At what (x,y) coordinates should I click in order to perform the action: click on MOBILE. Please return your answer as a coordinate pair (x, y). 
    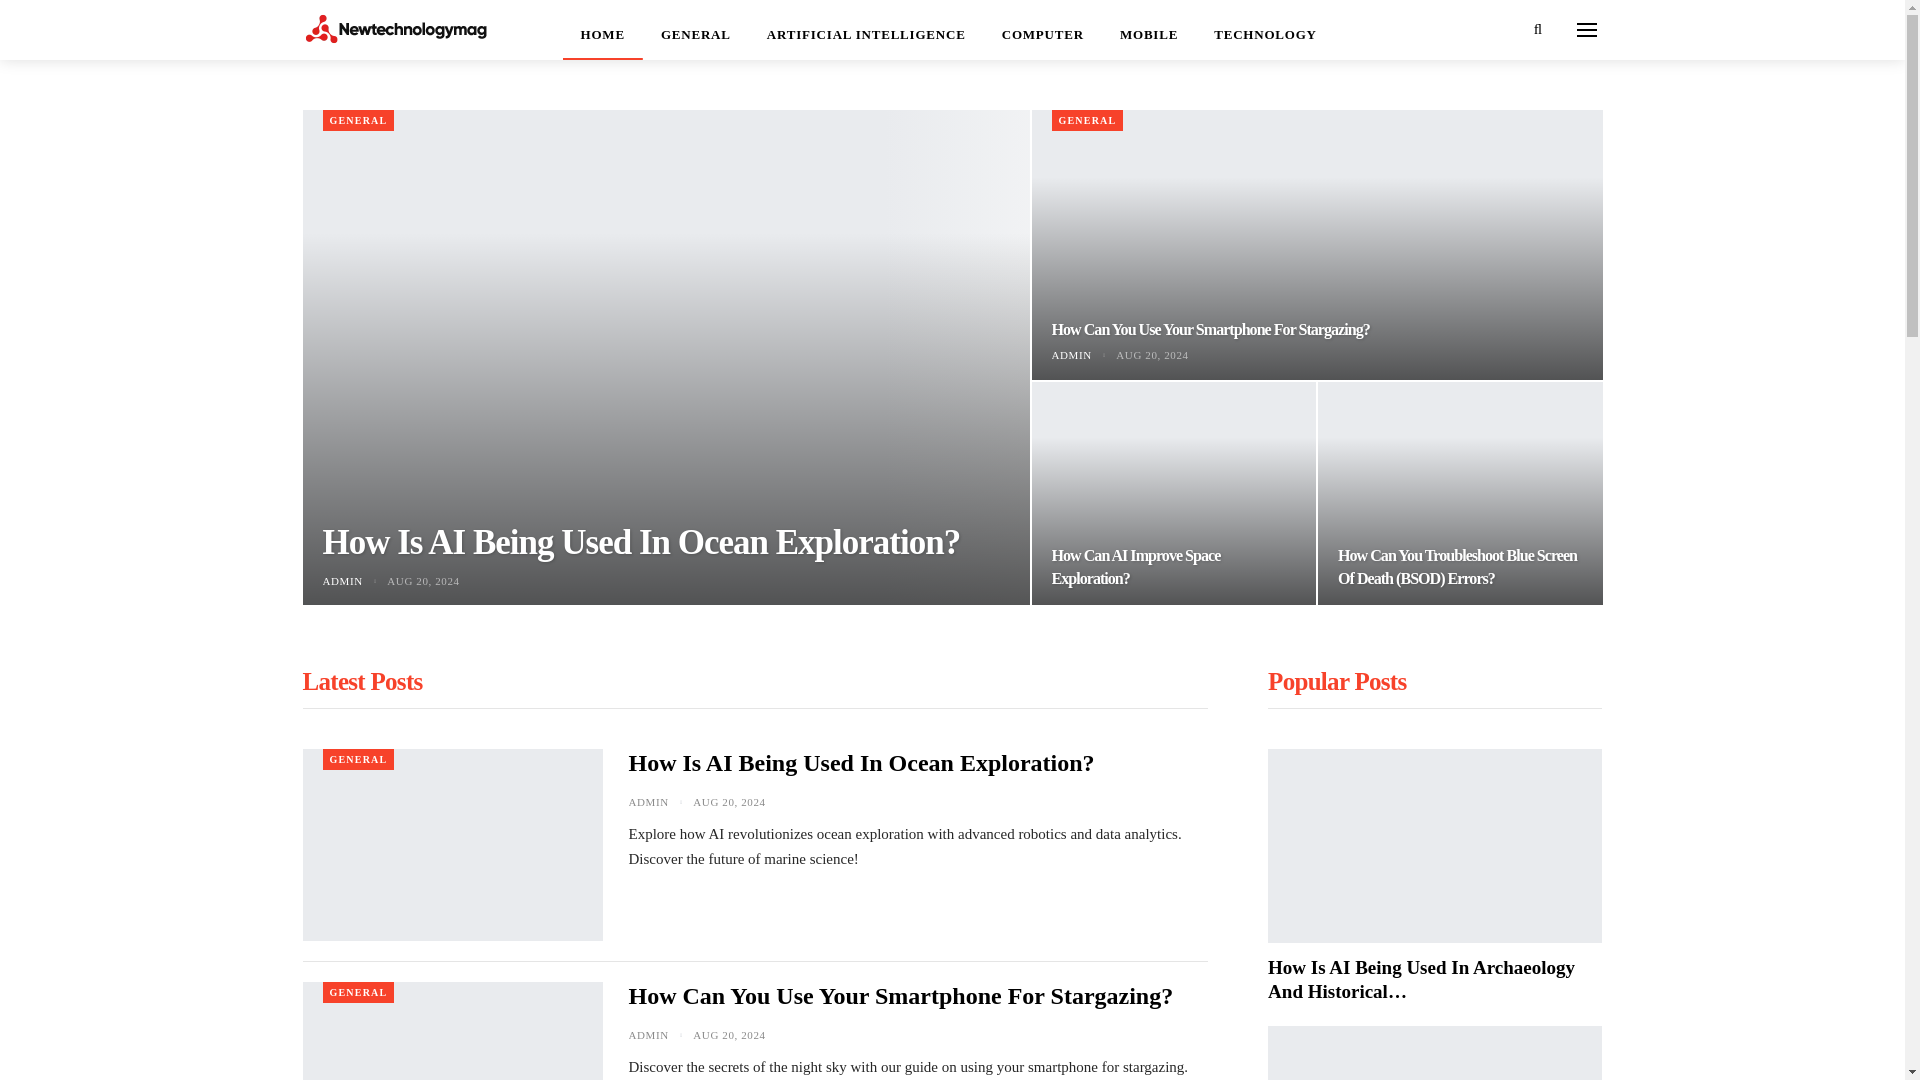
    Looking at the image, I should click on (1149, 30).